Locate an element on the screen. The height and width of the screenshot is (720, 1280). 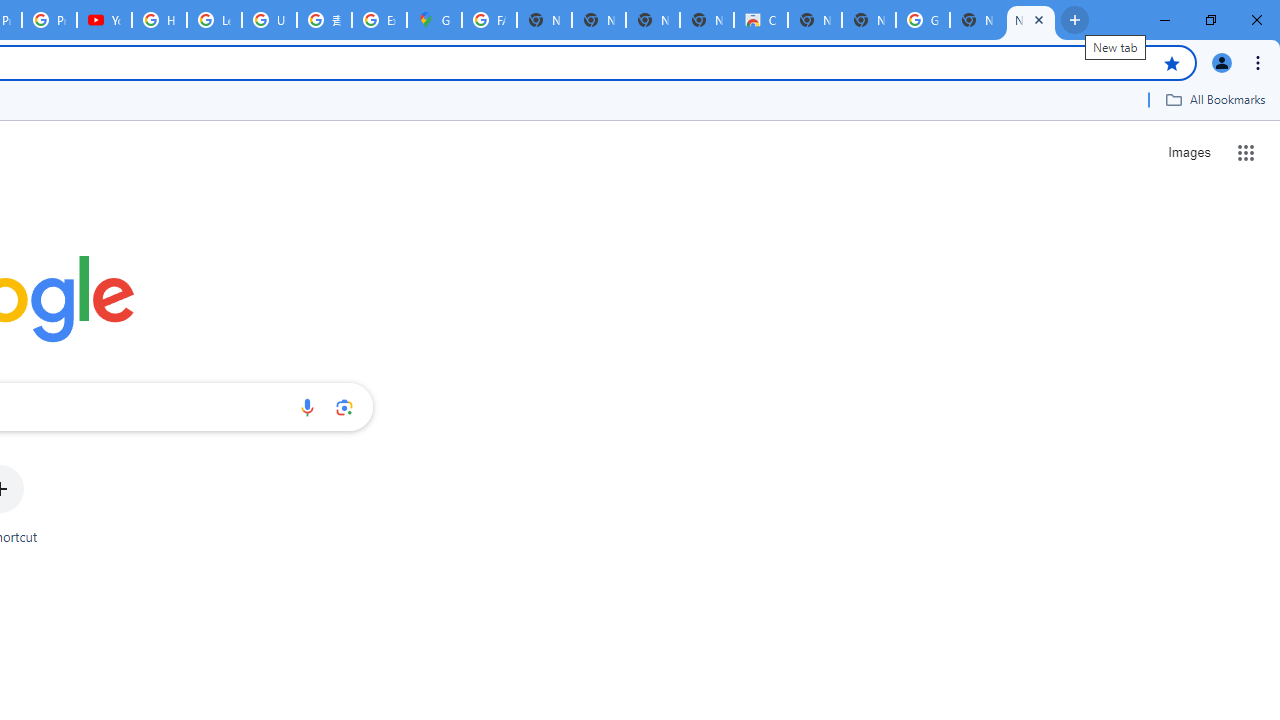
How Chrome protects your passwords - Google Chrome Help is located at coordinates (158, 20).